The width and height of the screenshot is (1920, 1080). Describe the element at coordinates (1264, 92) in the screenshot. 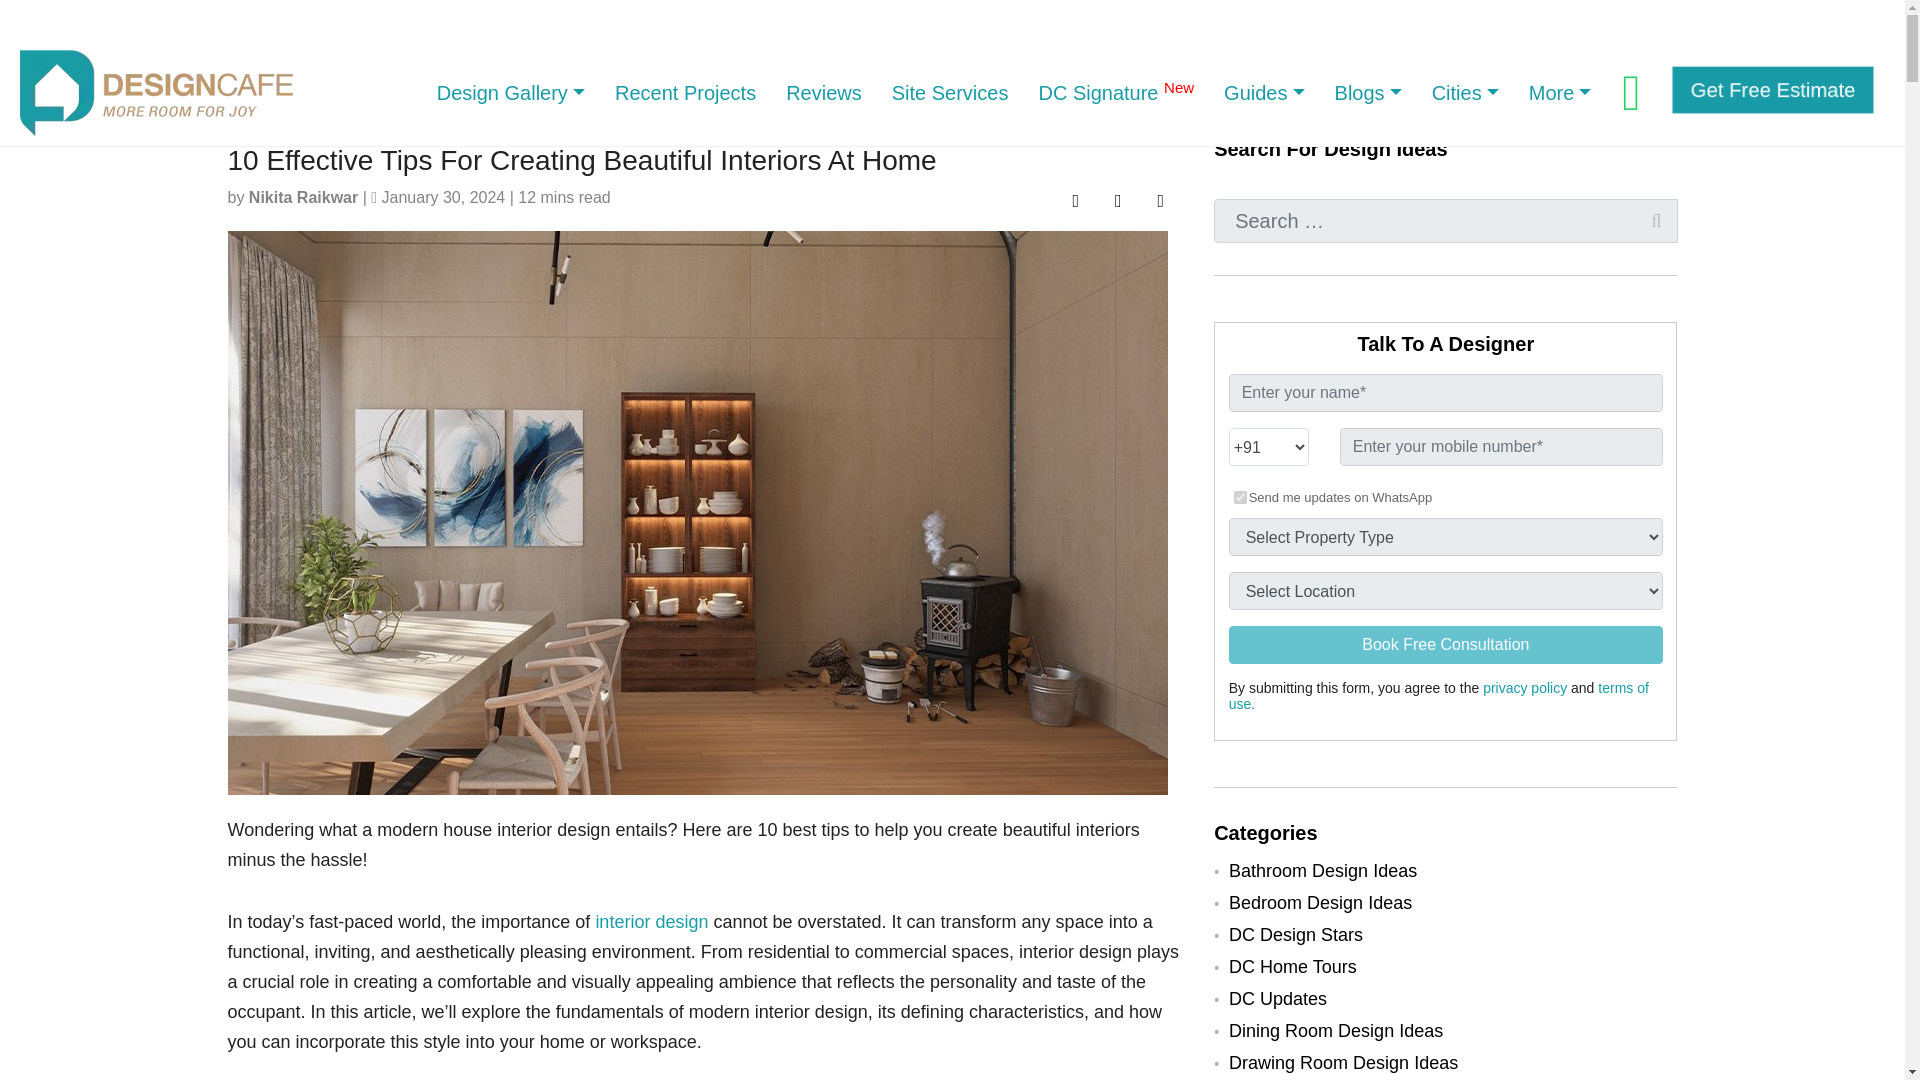

I see `Guides` at that location.